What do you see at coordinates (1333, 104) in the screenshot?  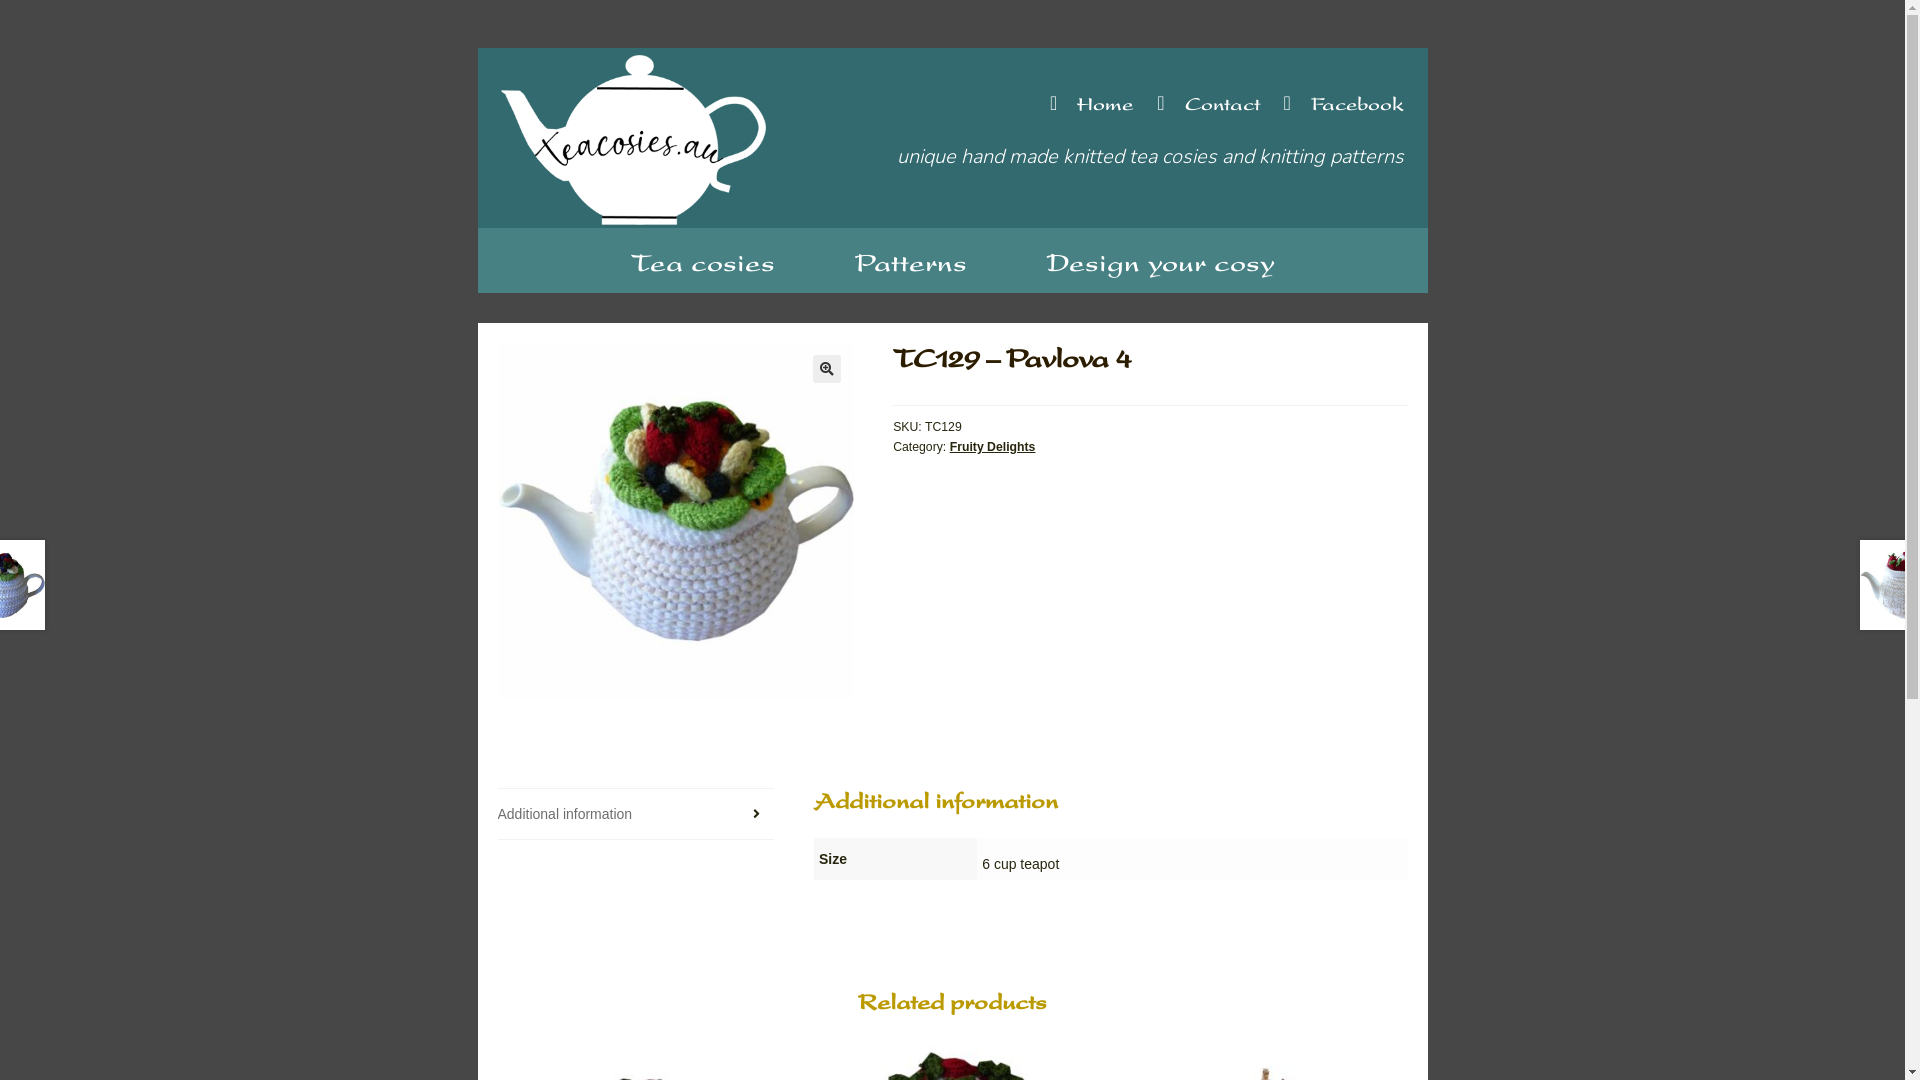 I see `Facebook` at bounding box center [1333, 104].